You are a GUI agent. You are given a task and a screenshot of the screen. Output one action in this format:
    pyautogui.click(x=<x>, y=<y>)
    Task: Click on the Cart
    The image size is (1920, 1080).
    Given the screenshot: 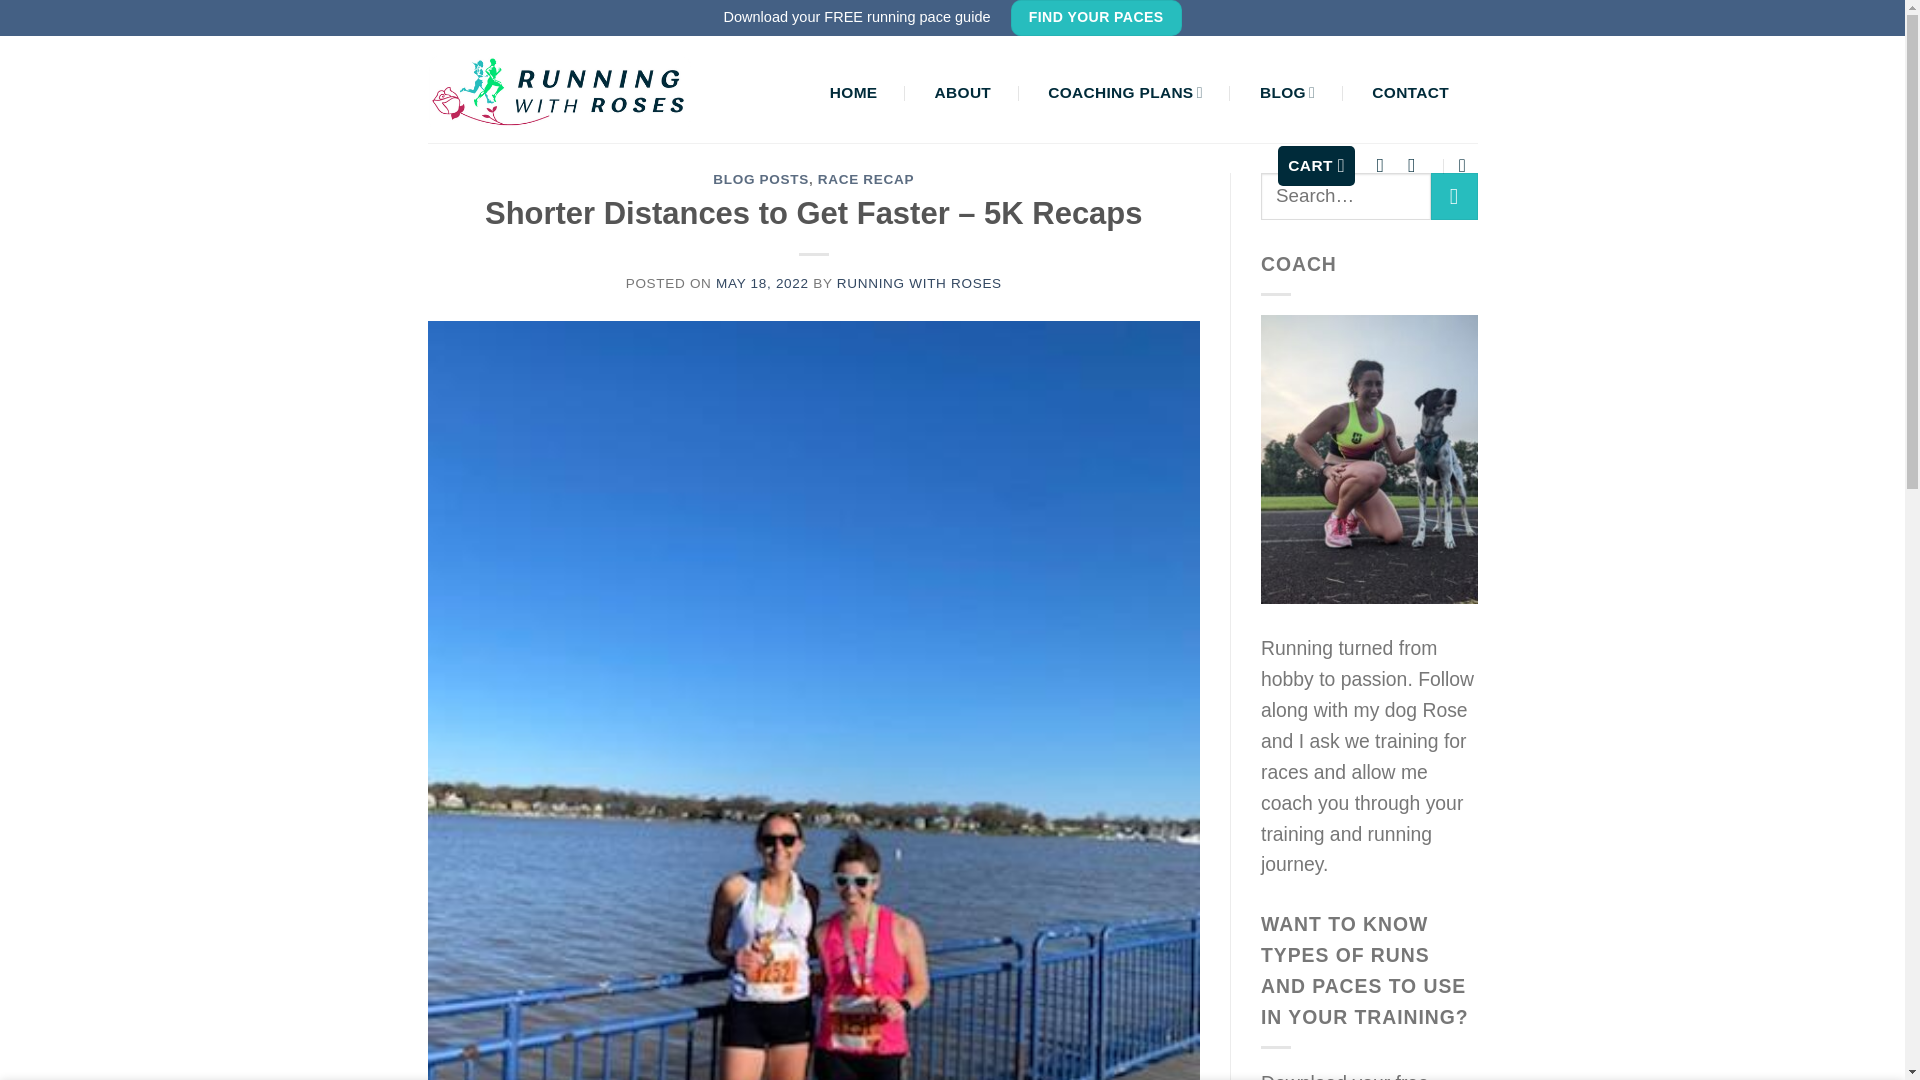 What is the action you would take?
    pyautogui.click(x=1316, y=164)
    